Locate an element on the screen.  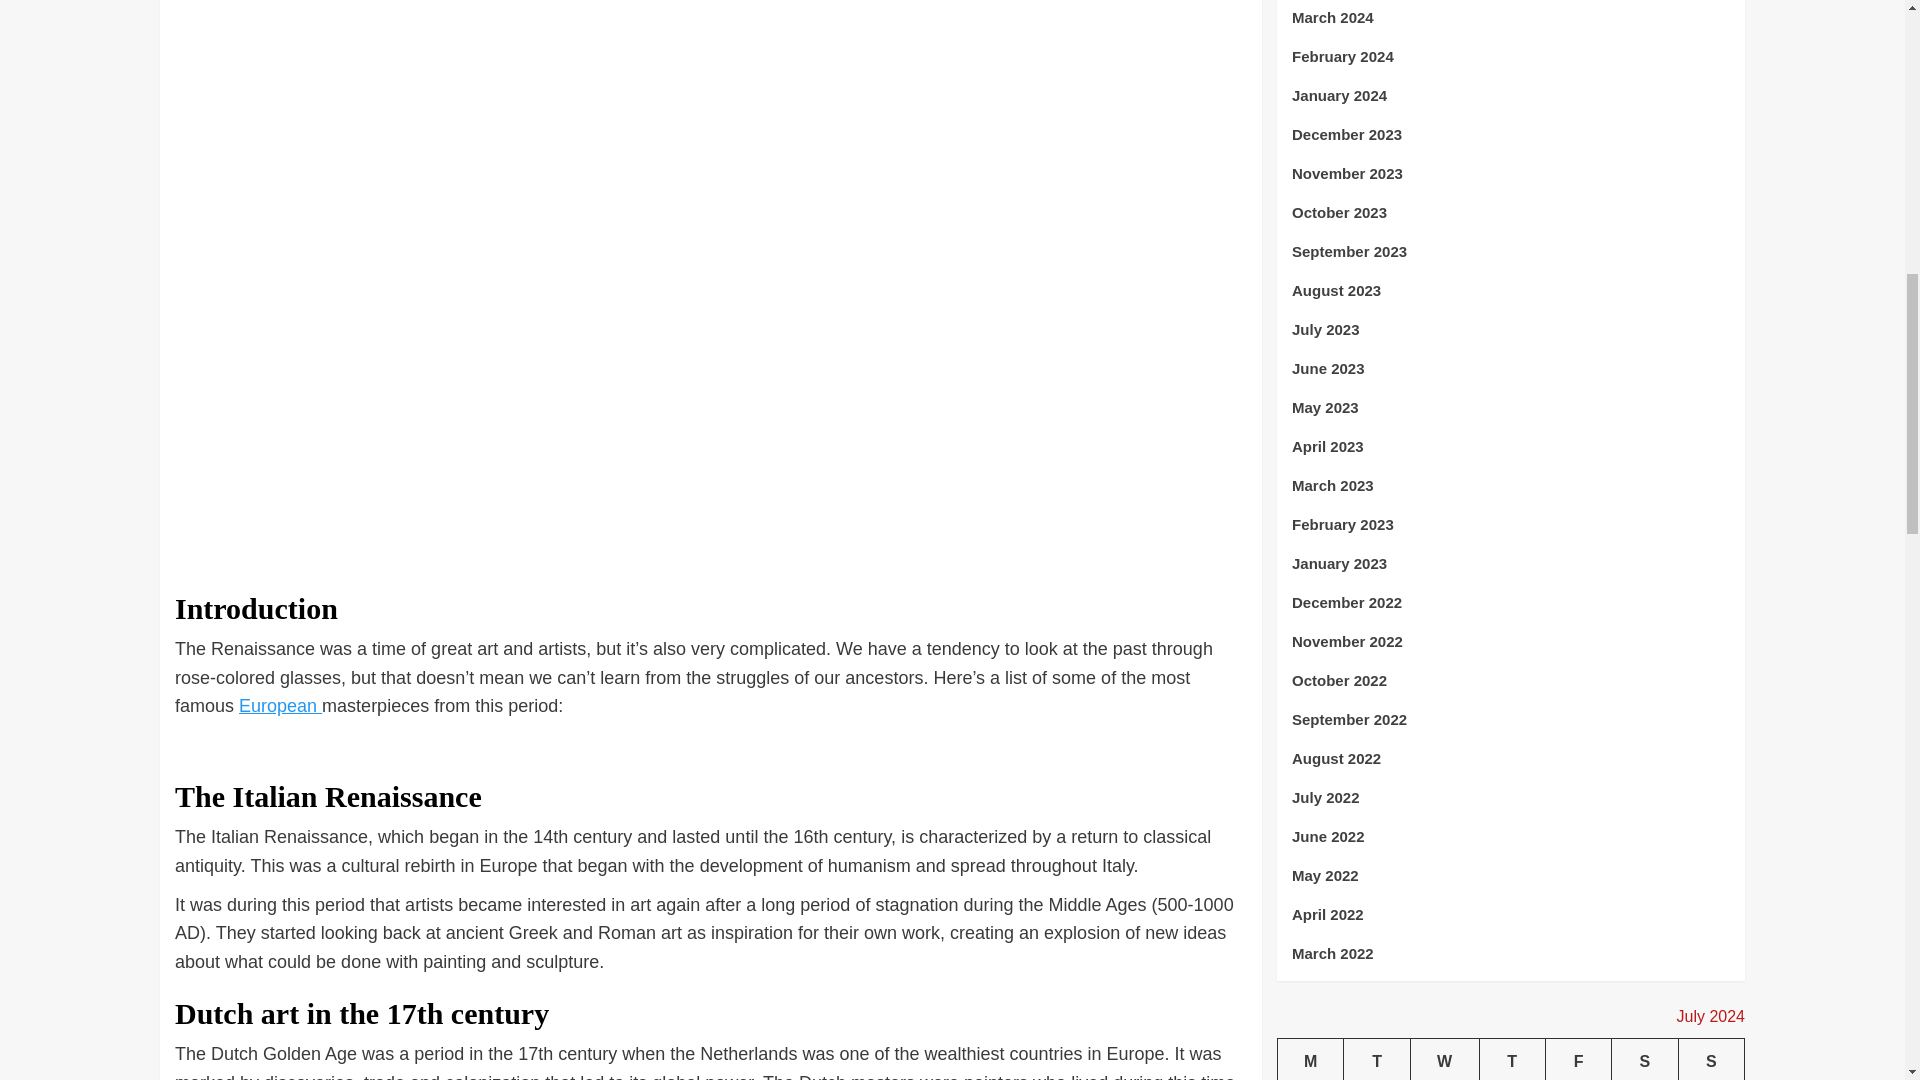
Sunday is located at coordinates (1710, 418).